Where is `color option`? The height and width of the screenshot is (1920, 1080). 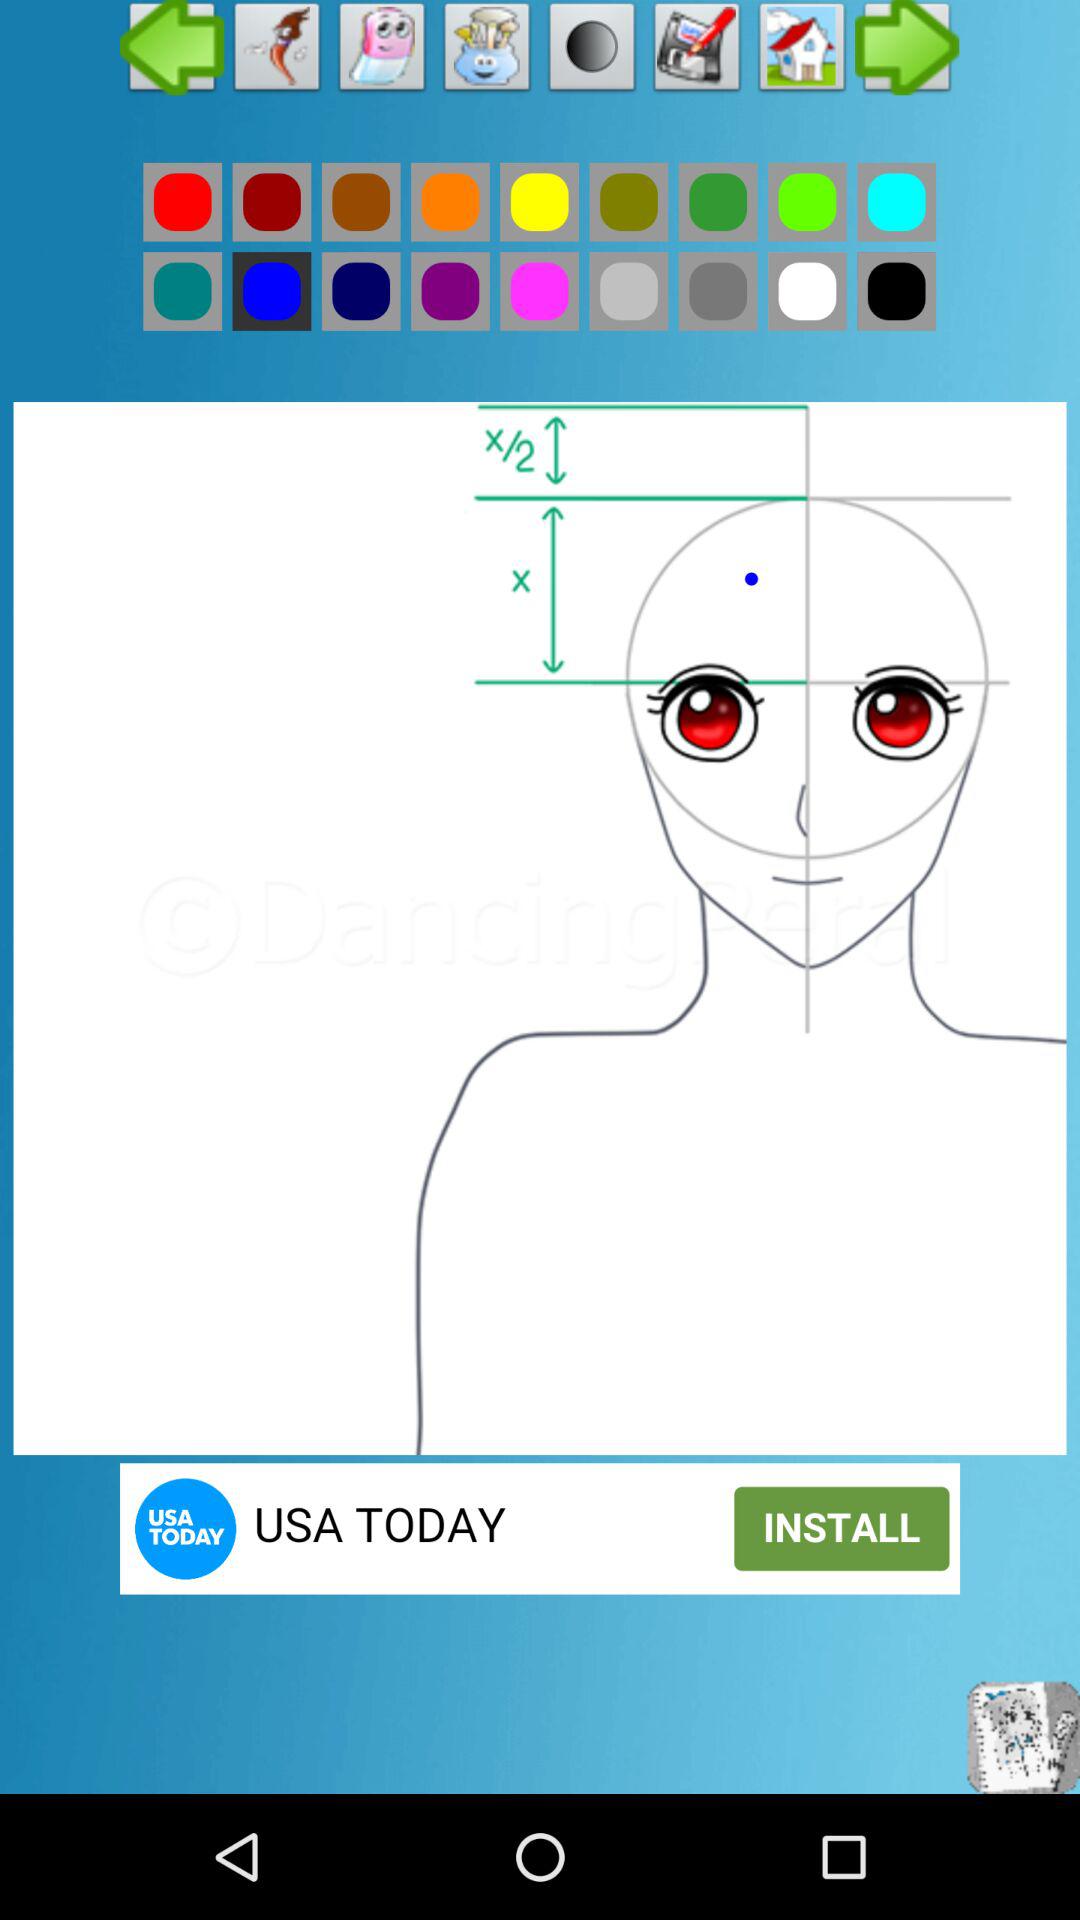 color option is located at coordinates (360, 202).